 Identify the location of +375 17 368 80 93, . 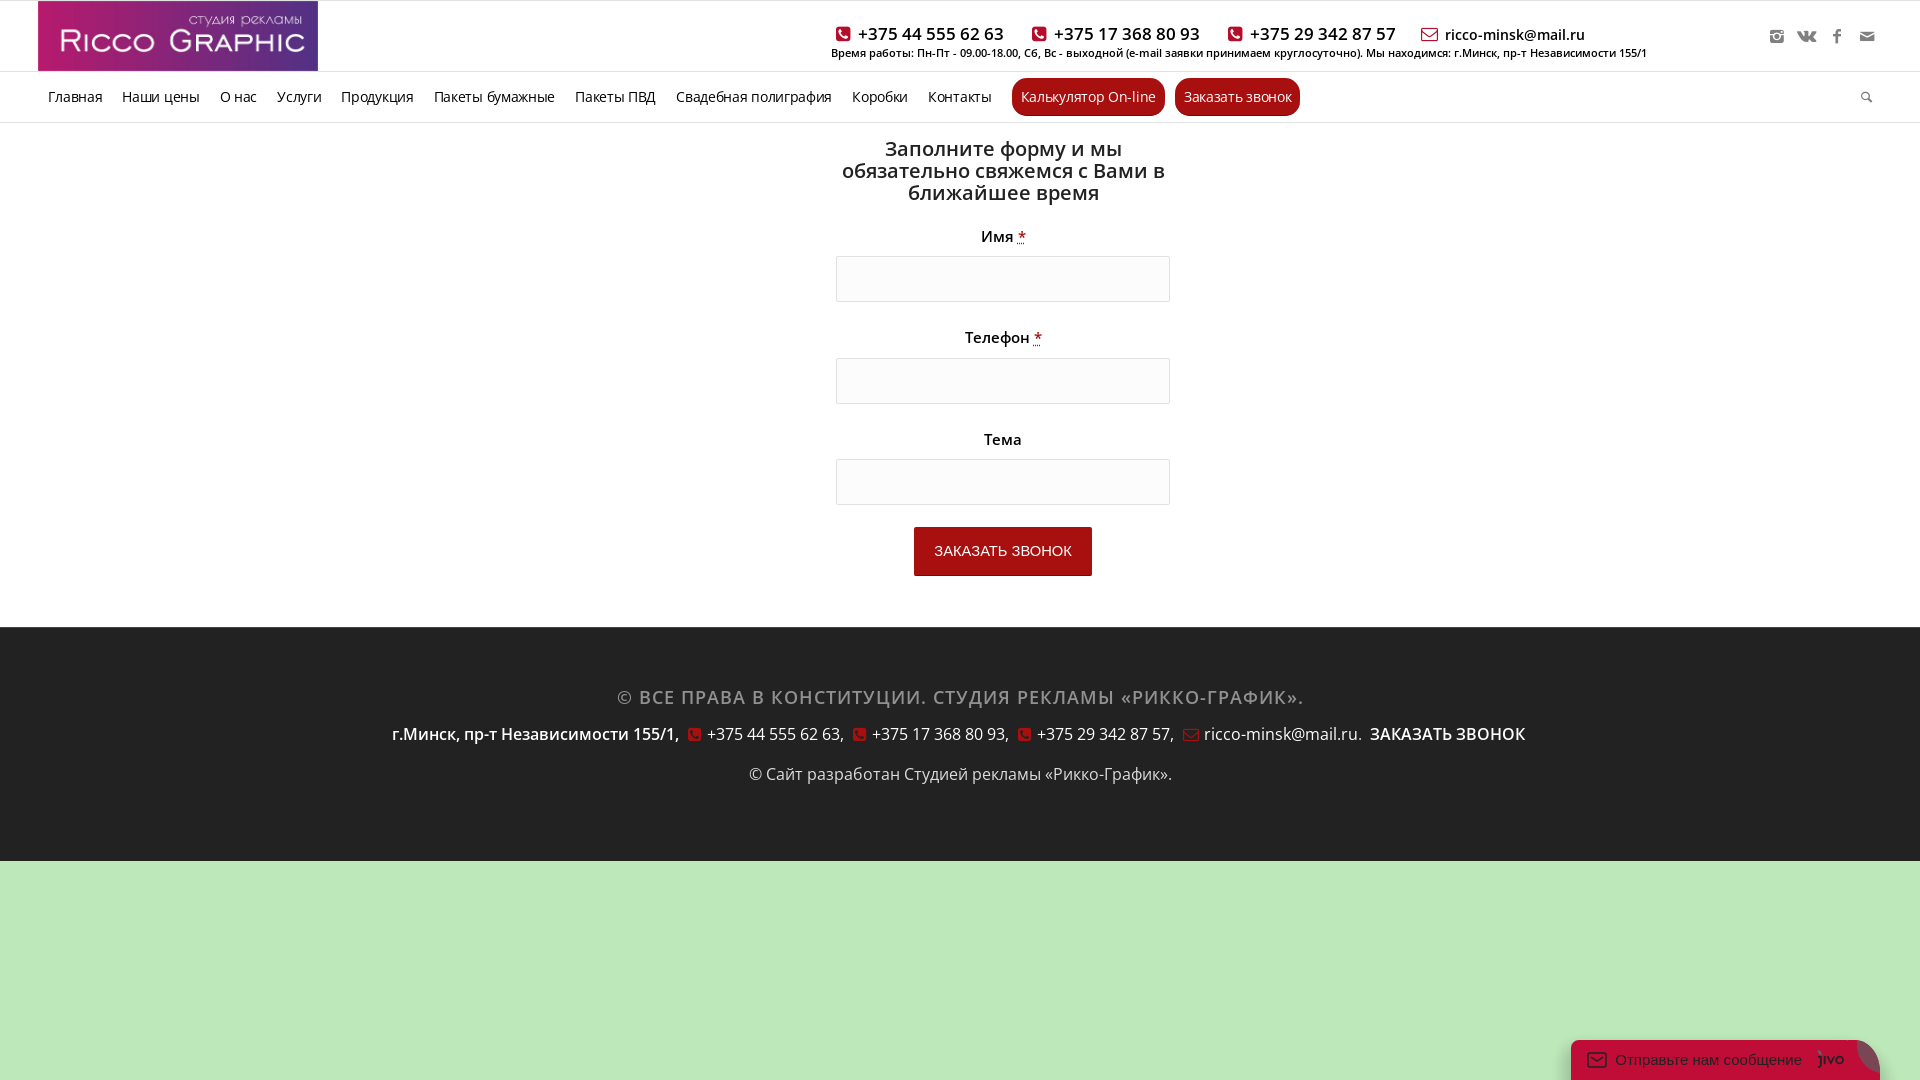
(930, 734).